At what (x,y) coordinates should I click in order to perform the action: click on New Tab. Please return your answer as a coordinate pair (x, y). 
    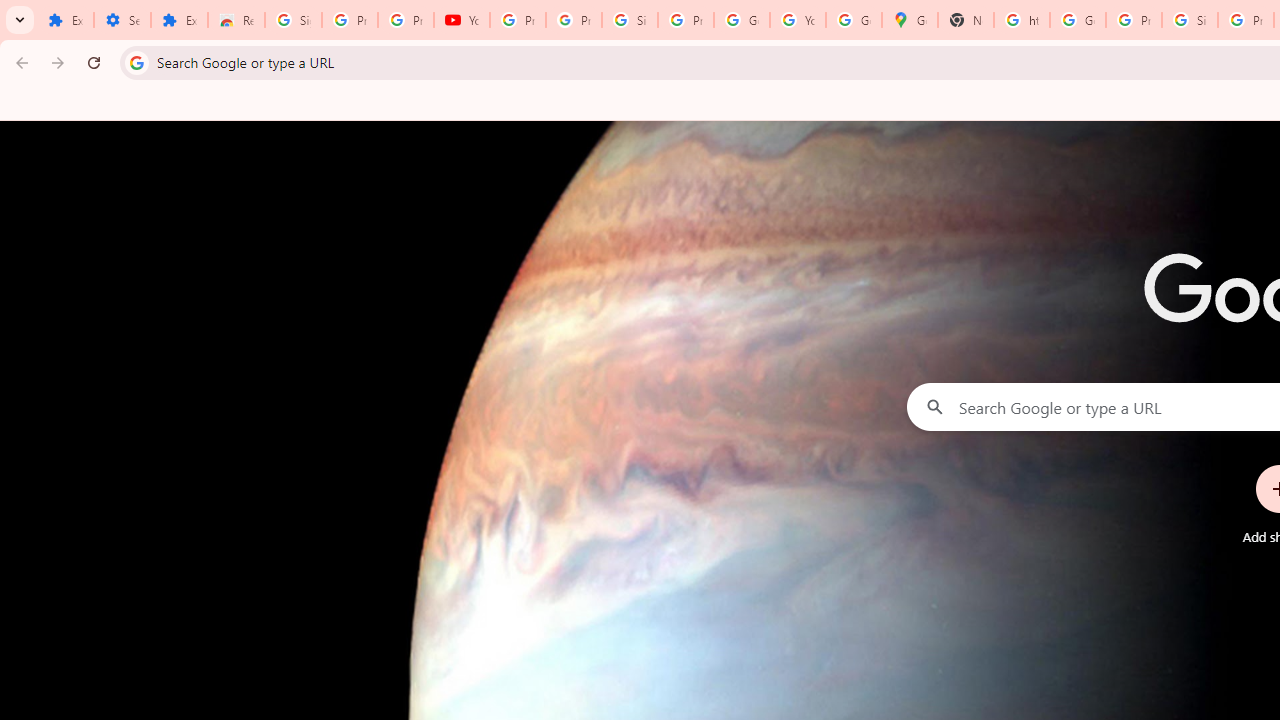
    Looking at the image, I should click on (966, 20).